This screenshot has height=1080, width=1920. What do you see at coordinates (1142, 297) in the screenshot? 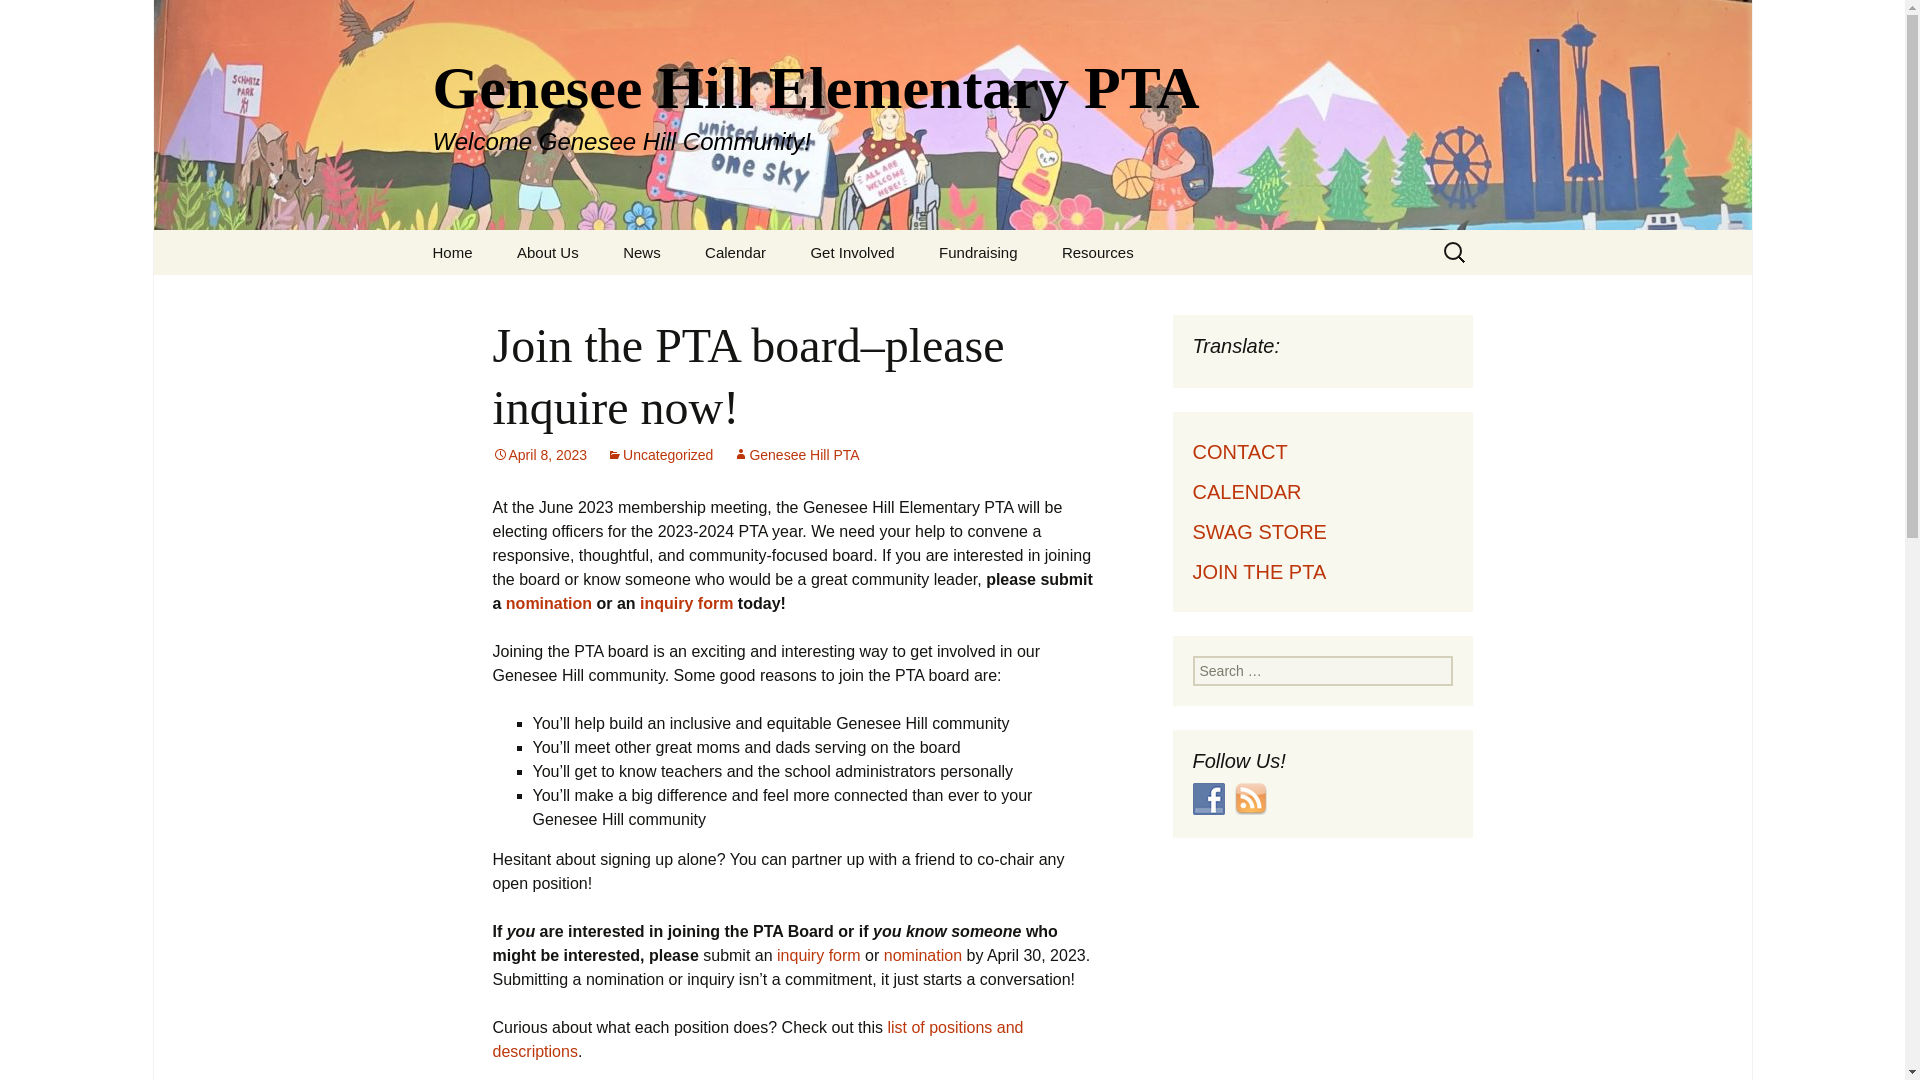
I see `Search` at bounding box center [1142, 297].